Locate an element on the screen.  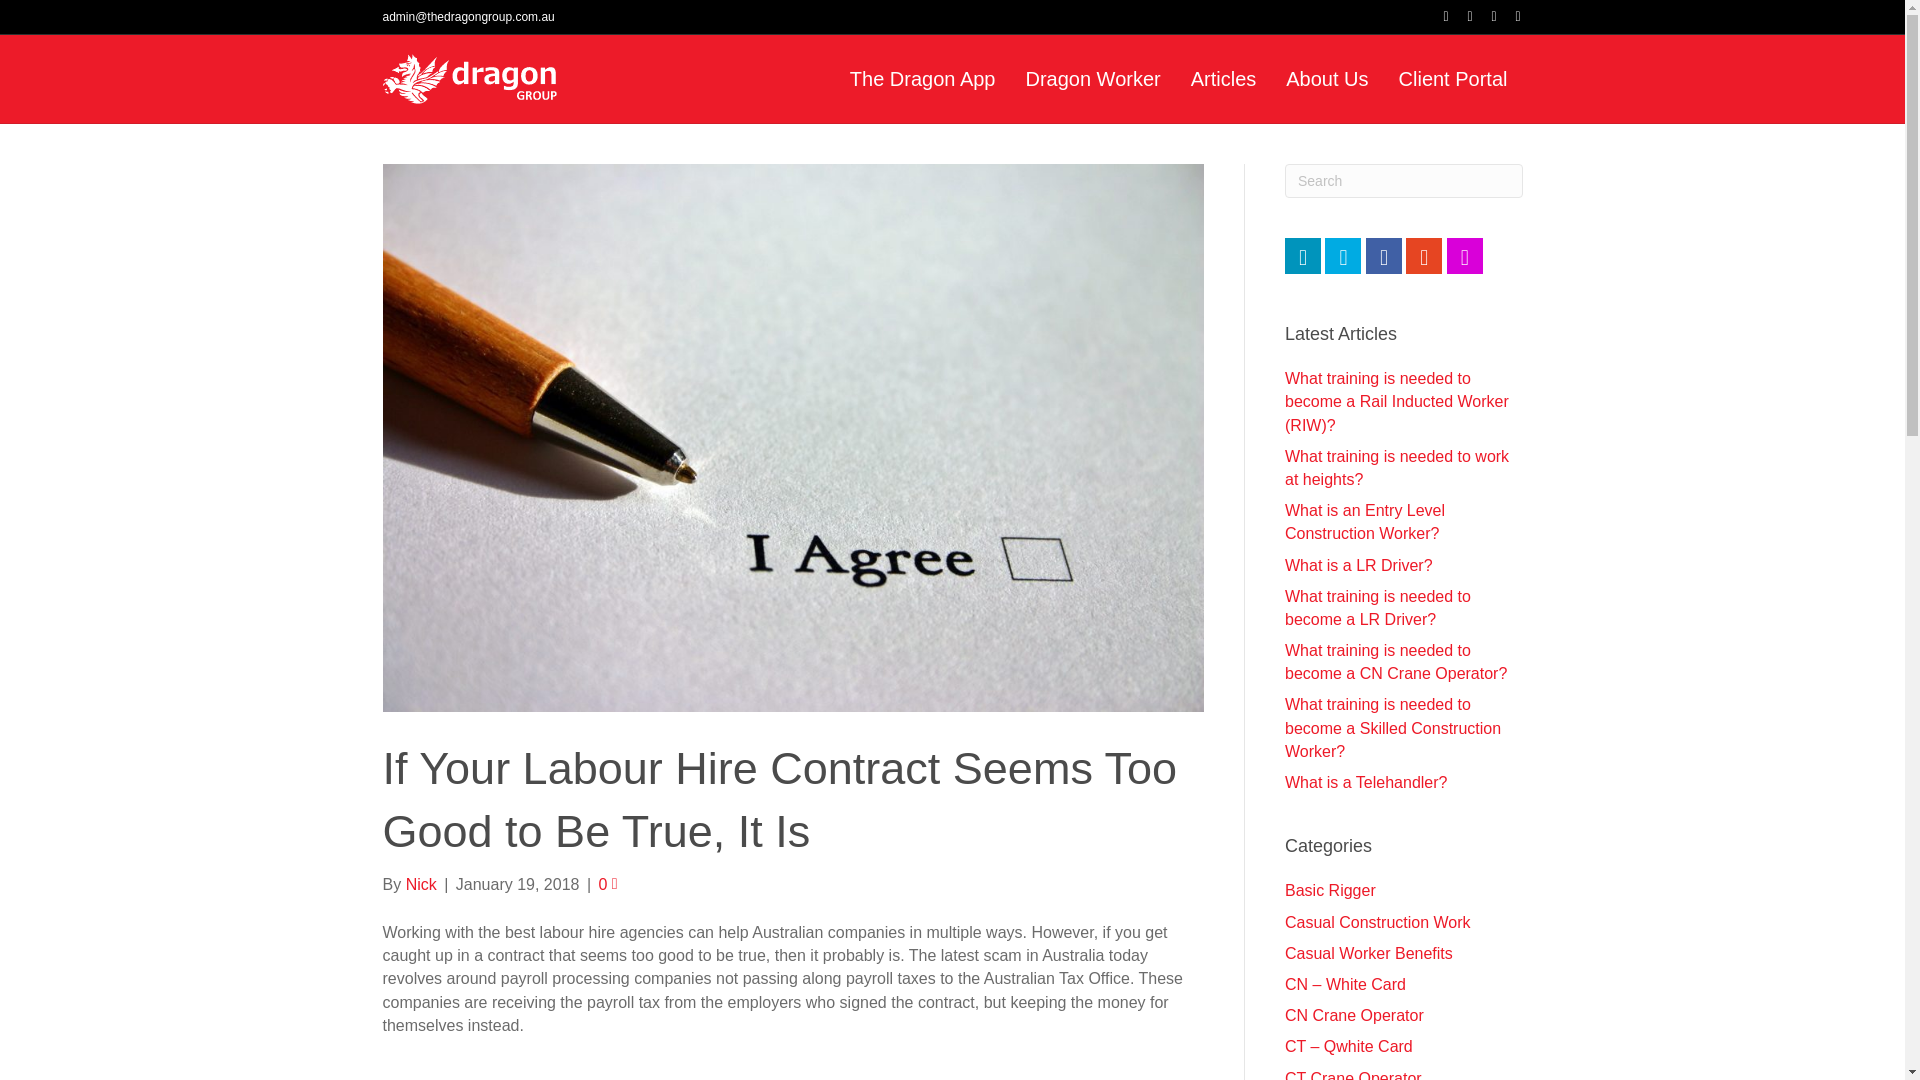
What is a LR Driver? is located at coordinates (1358, 564).